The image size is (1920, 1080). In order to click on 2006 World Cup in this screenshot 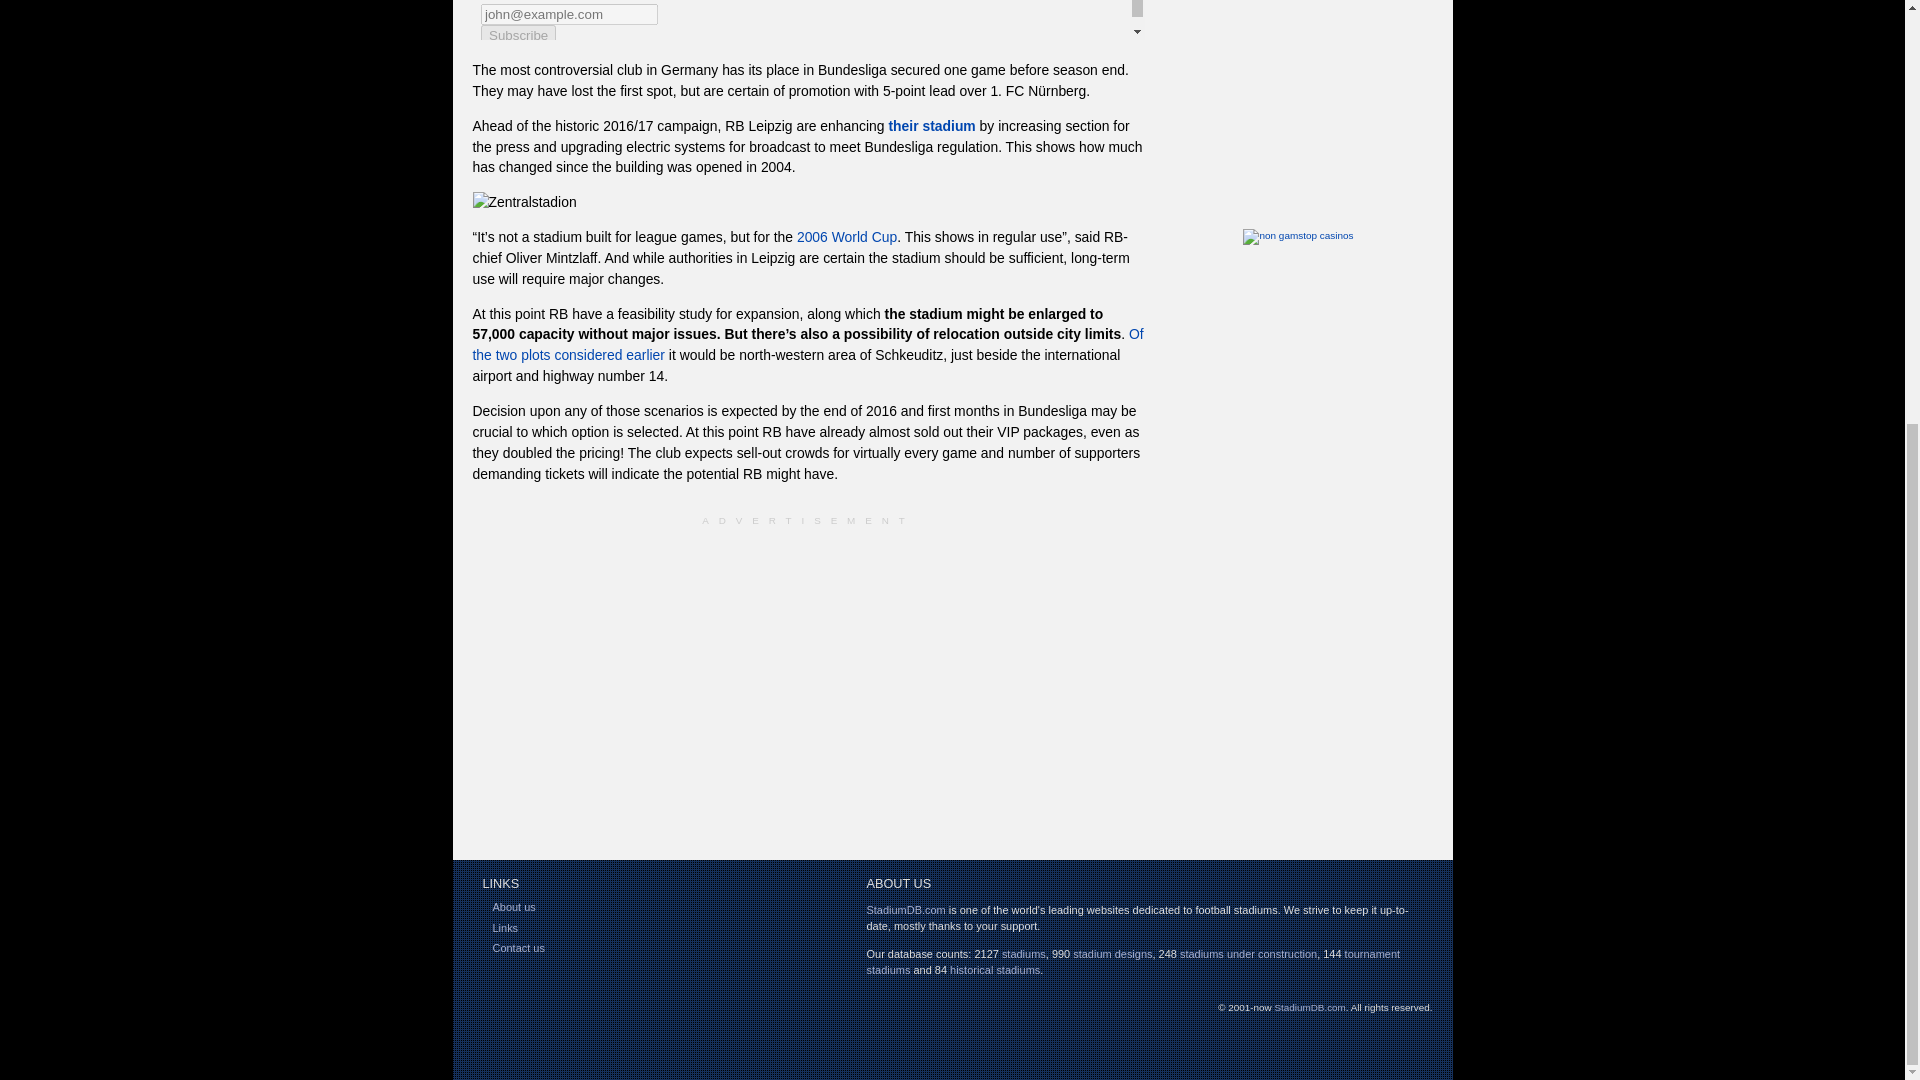, I will do `click(846, 236)`.